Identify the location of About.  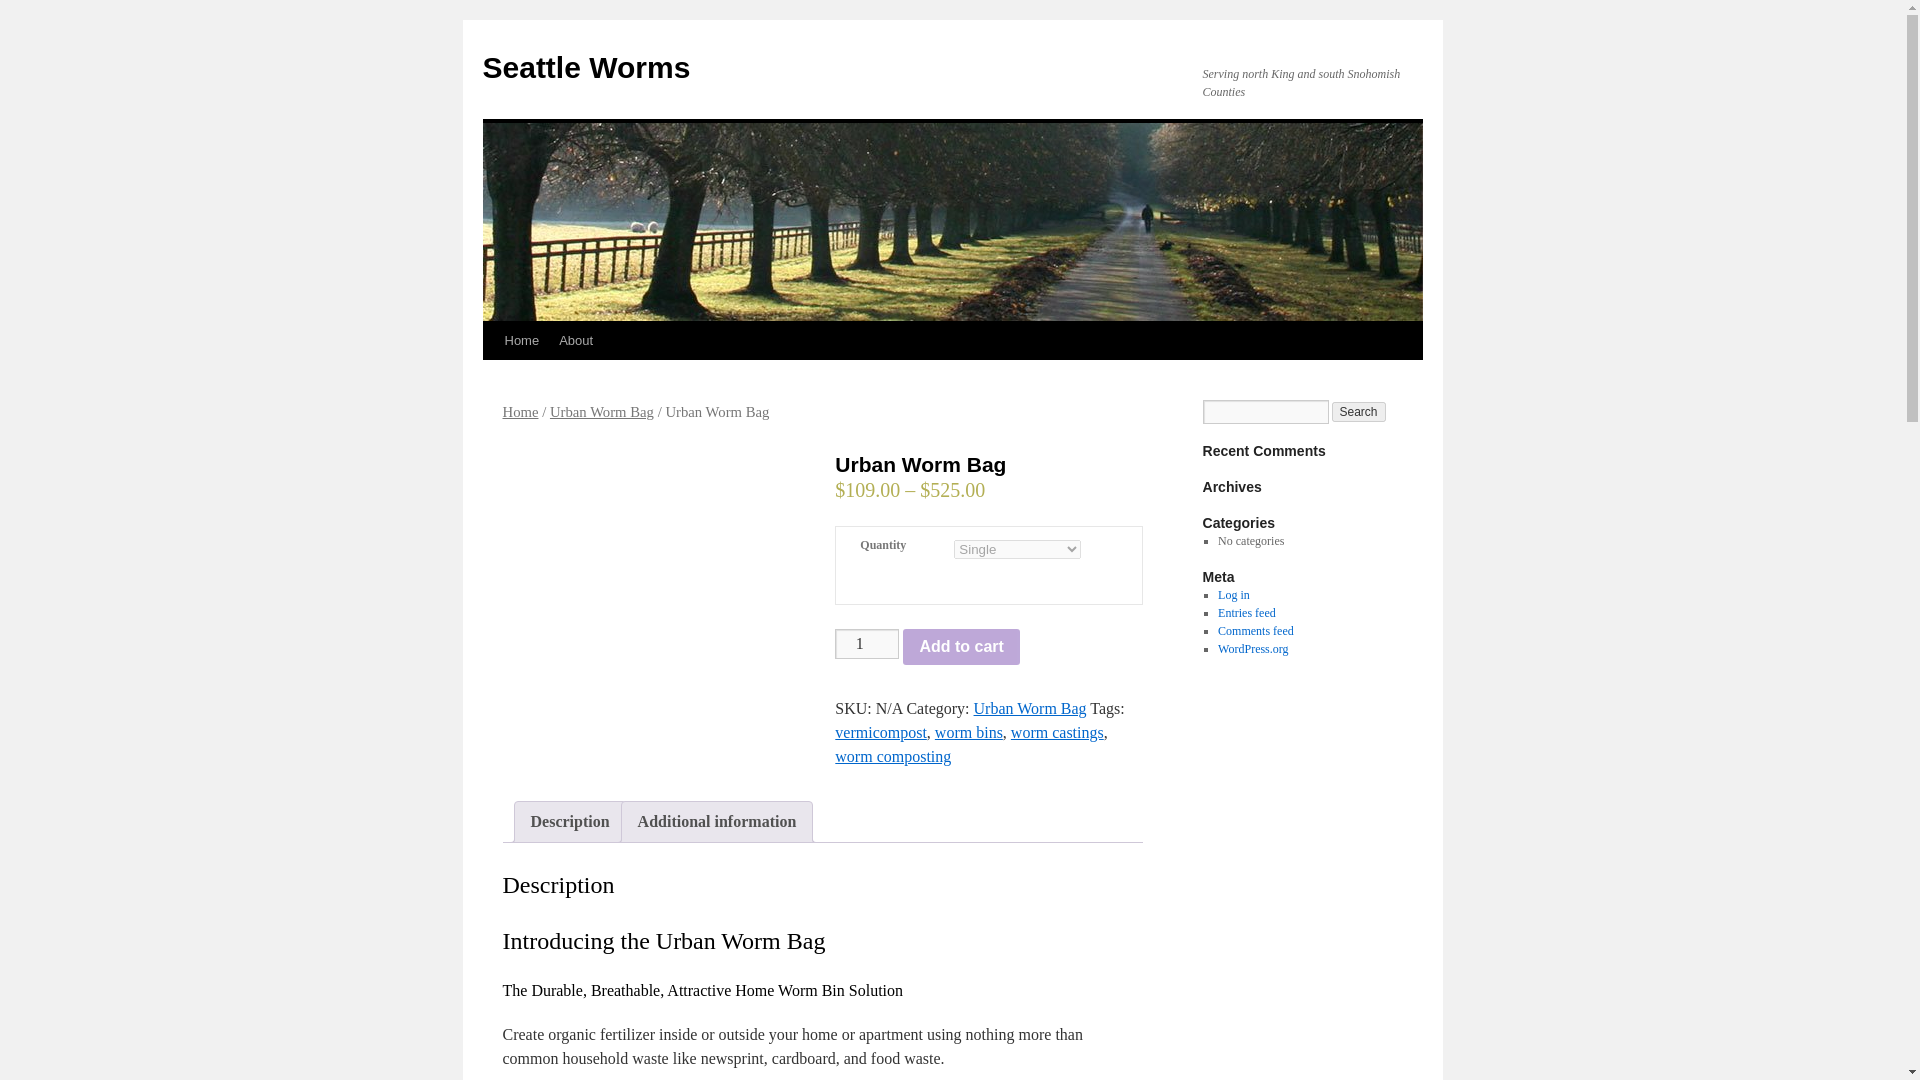
(576, 340).